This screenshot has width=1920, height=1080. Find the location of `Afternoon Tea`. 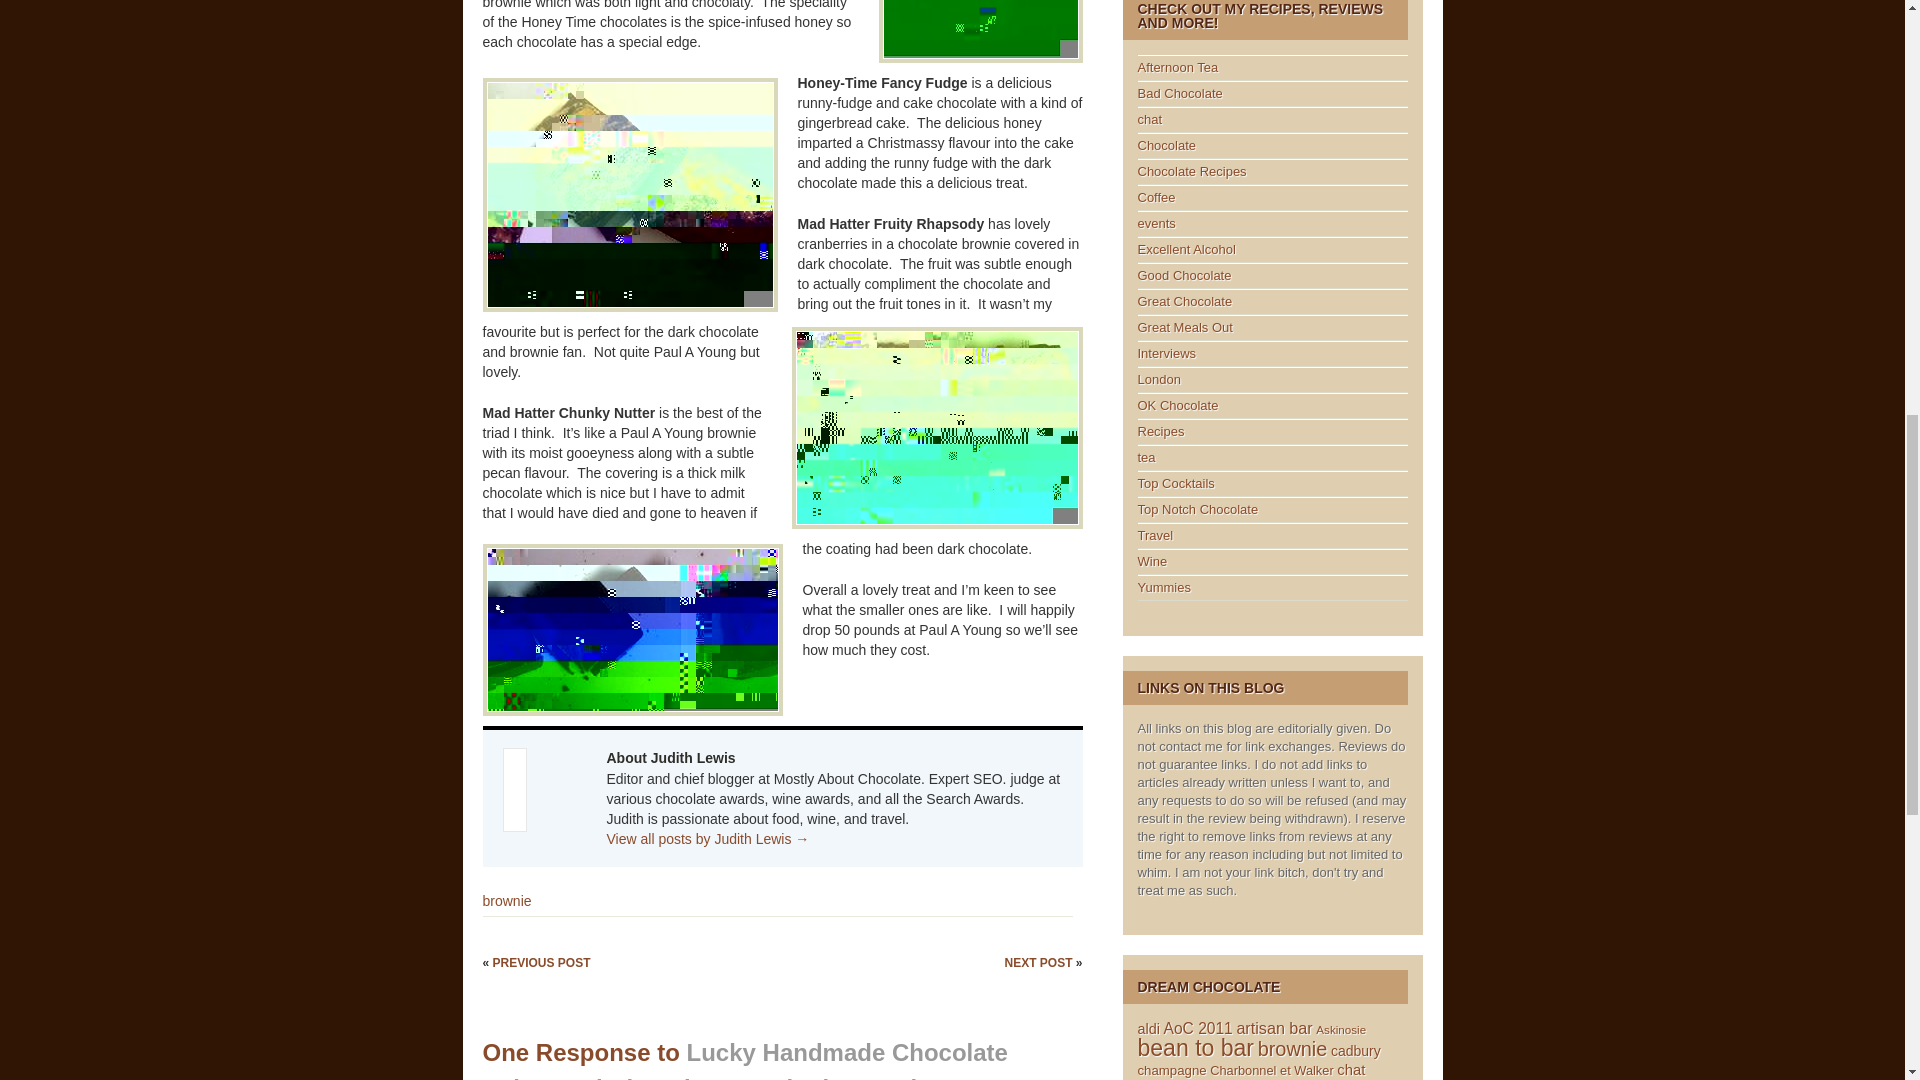

Afternoon Tea is located at coordinates (1178, 67).